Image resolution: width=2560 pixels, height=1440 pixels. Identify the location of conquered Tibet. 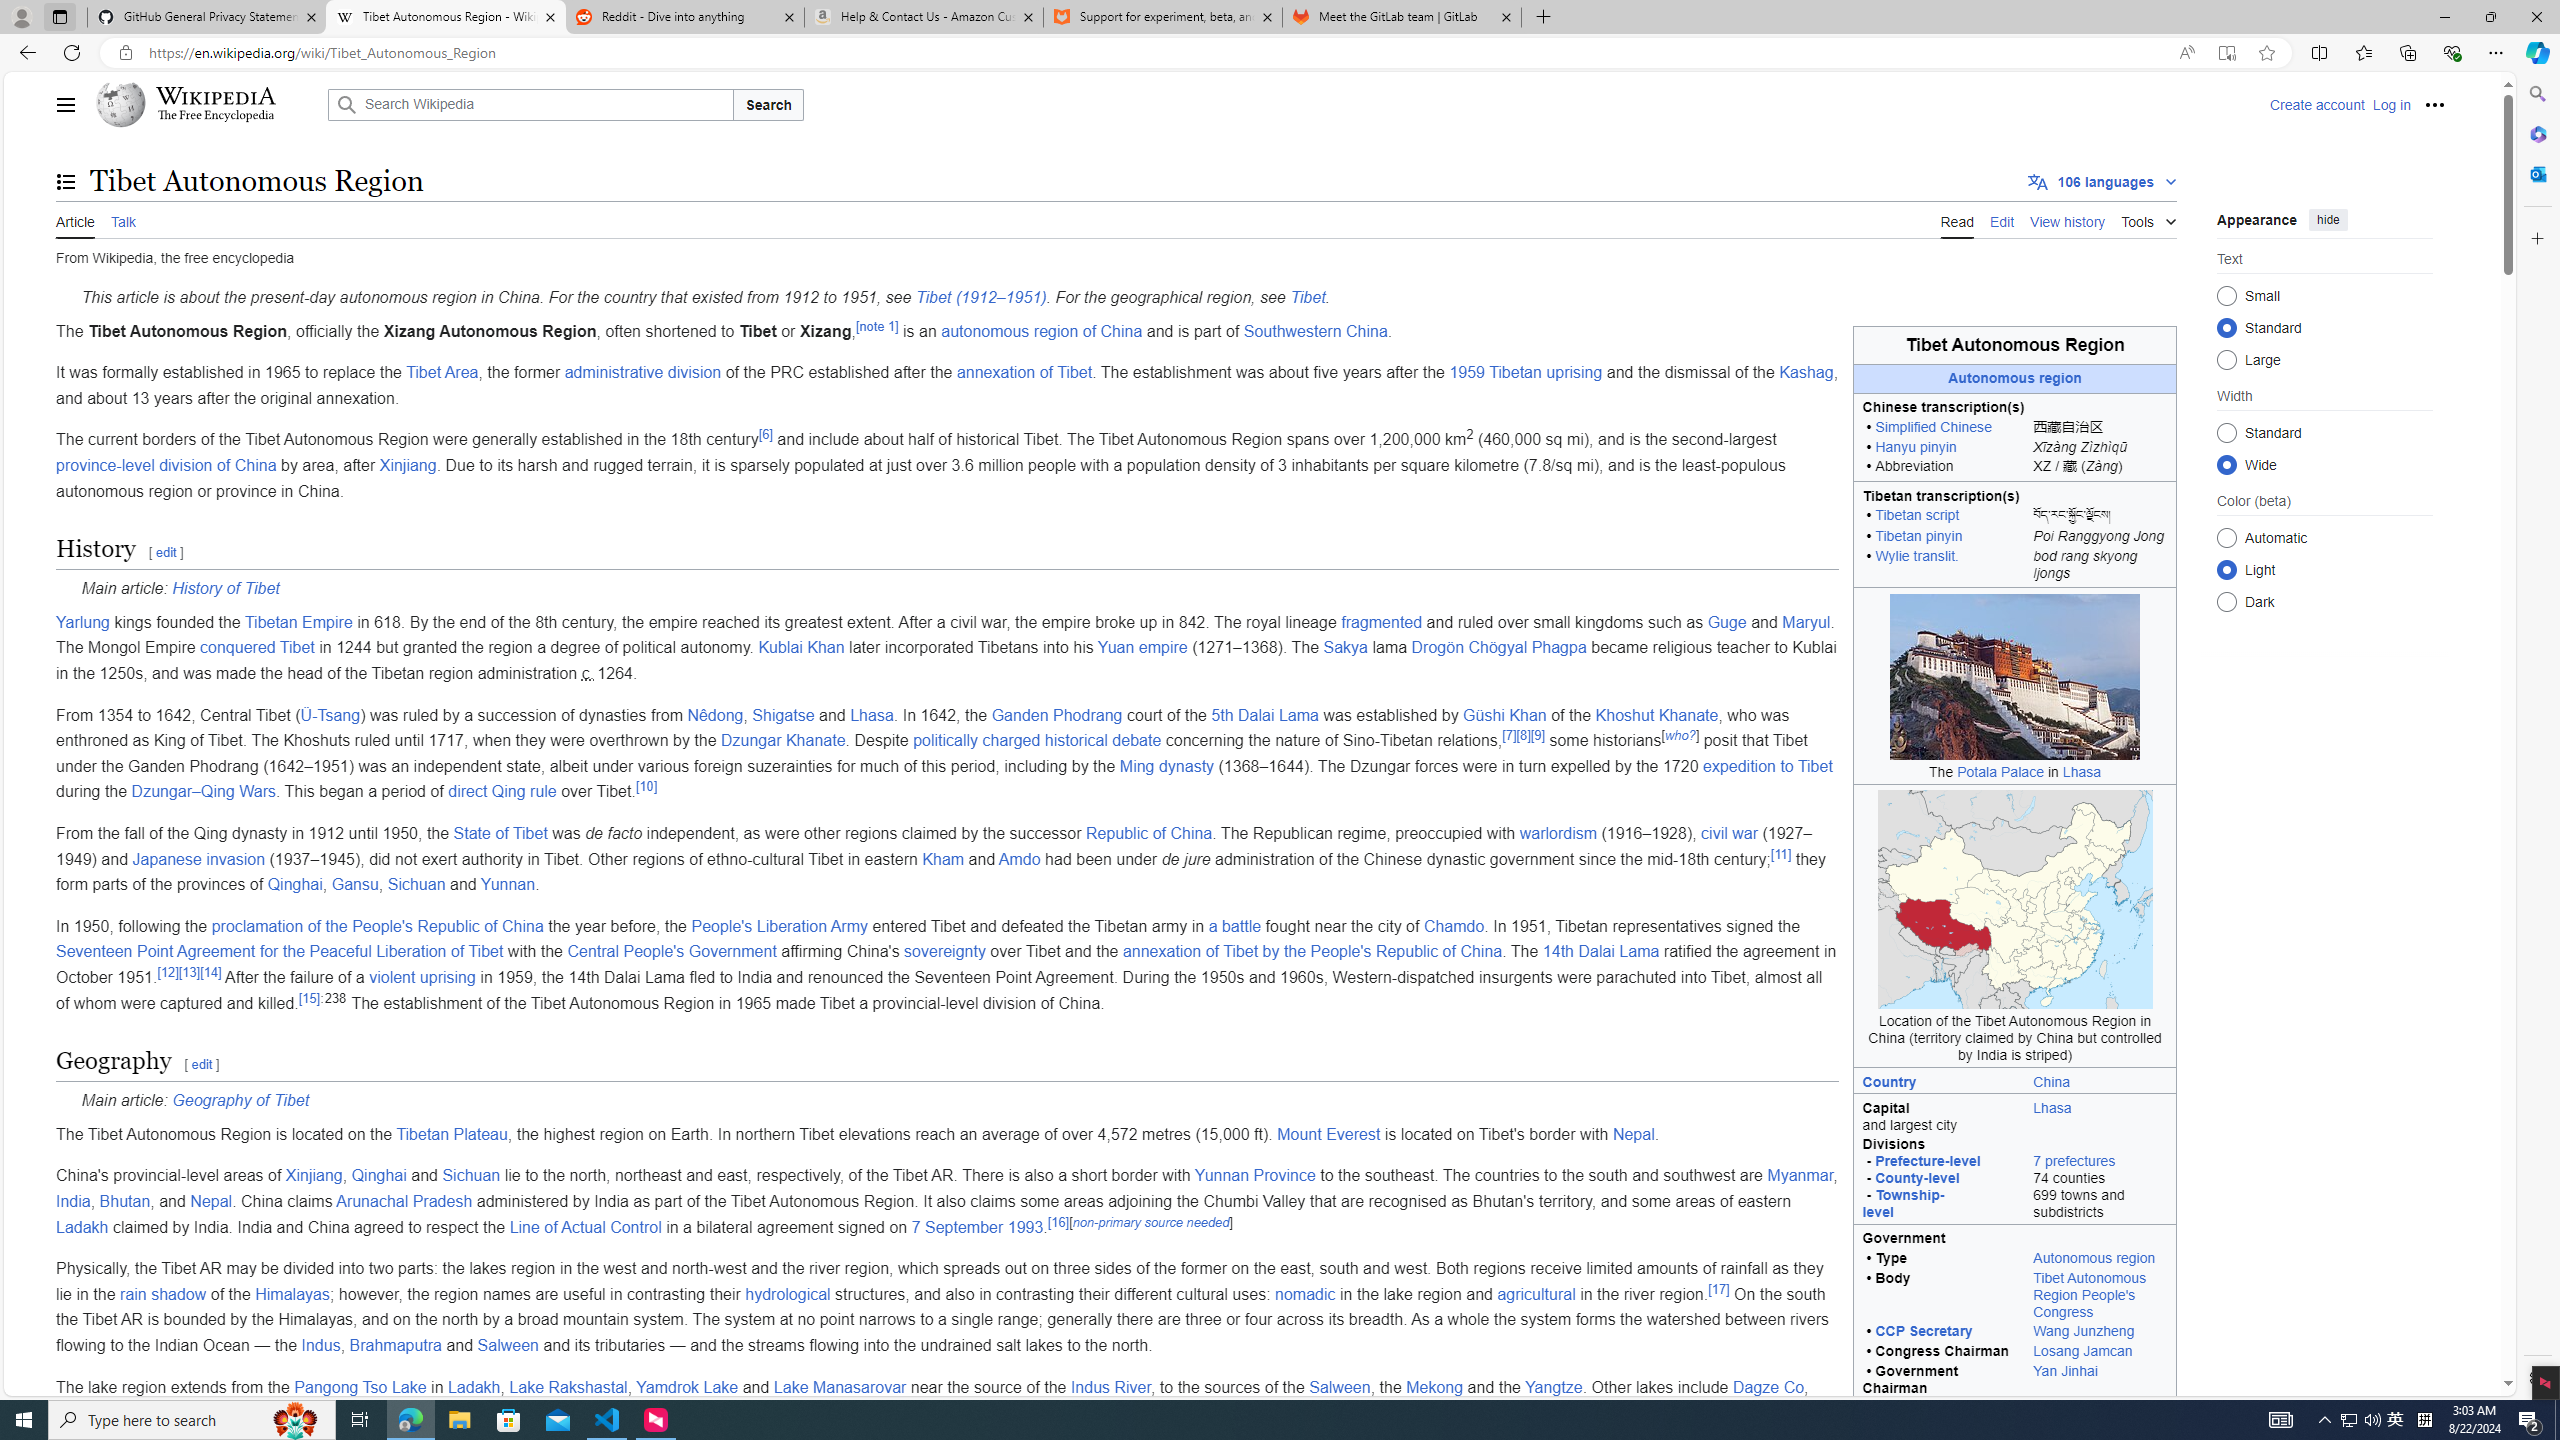
(256, 648).